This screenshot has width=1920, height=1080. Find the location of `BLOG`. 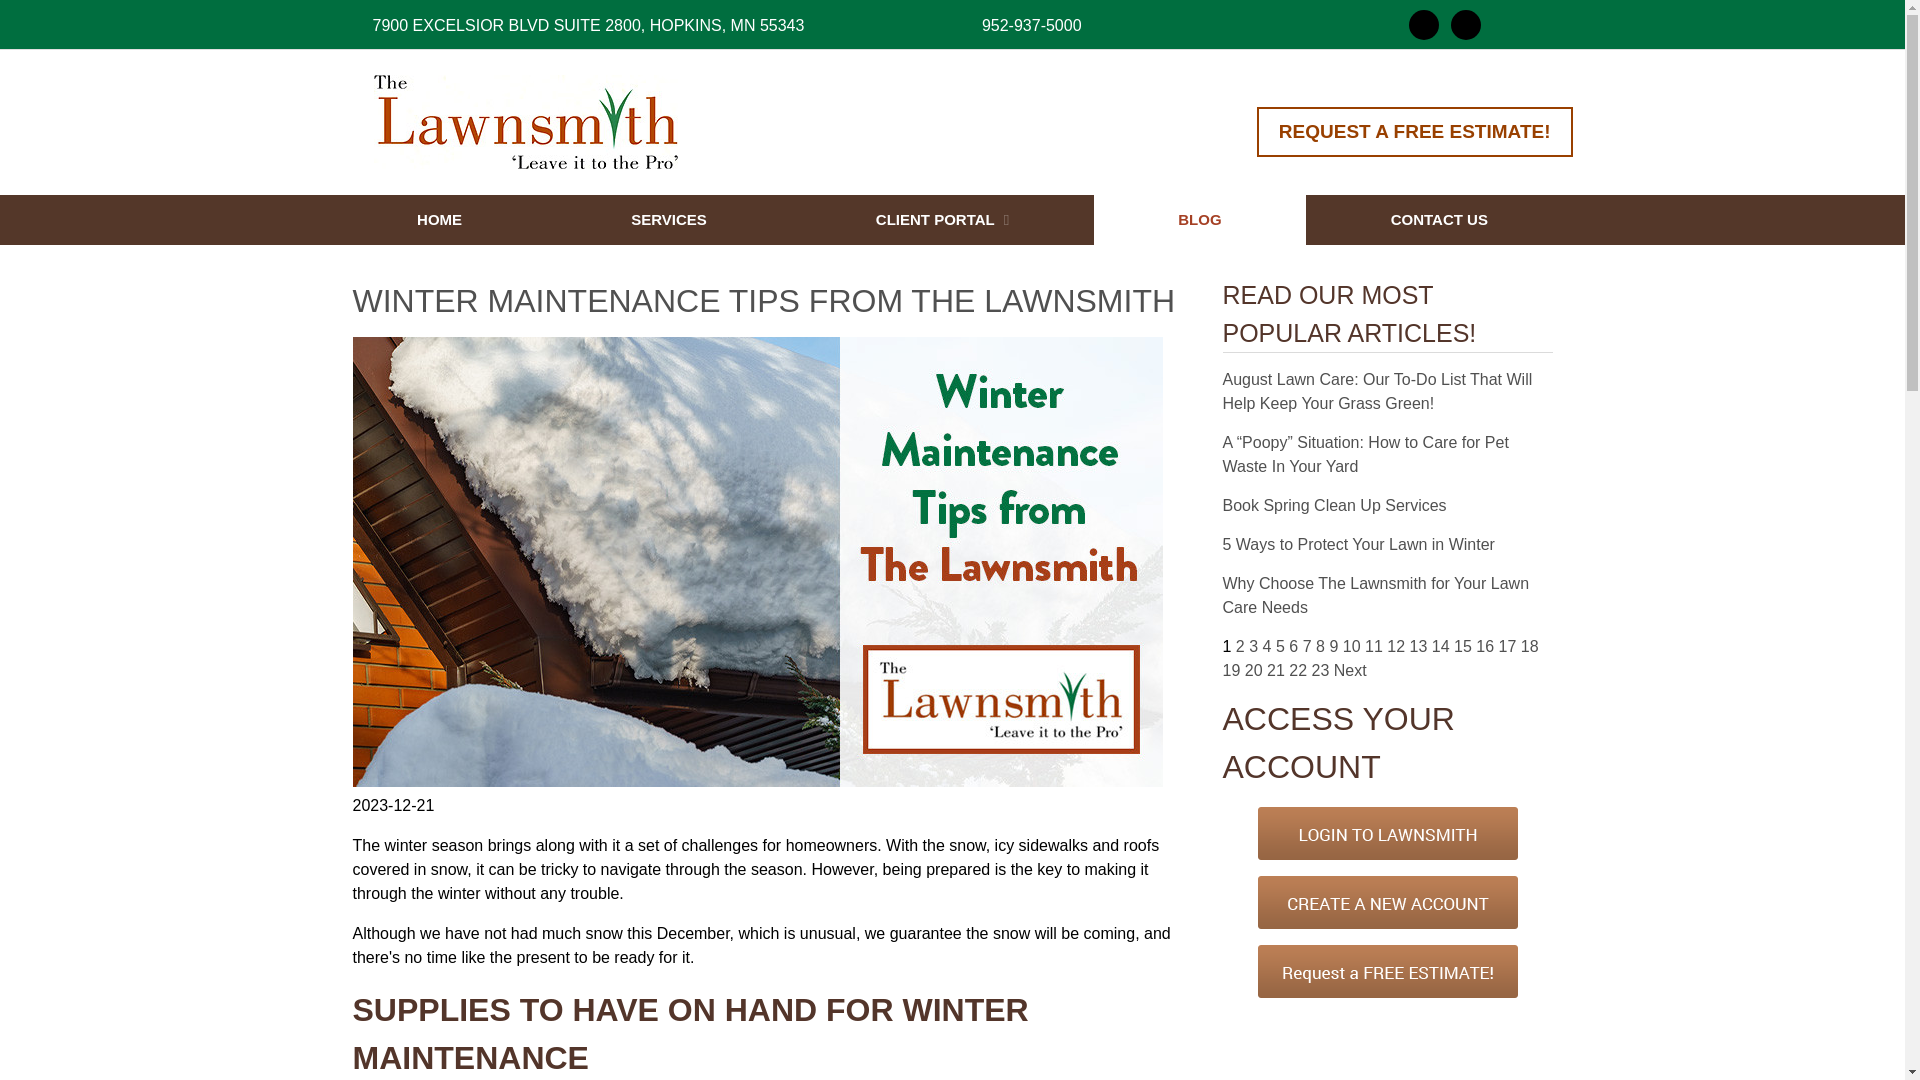

BLOG is located at coordinates (1200, 220).